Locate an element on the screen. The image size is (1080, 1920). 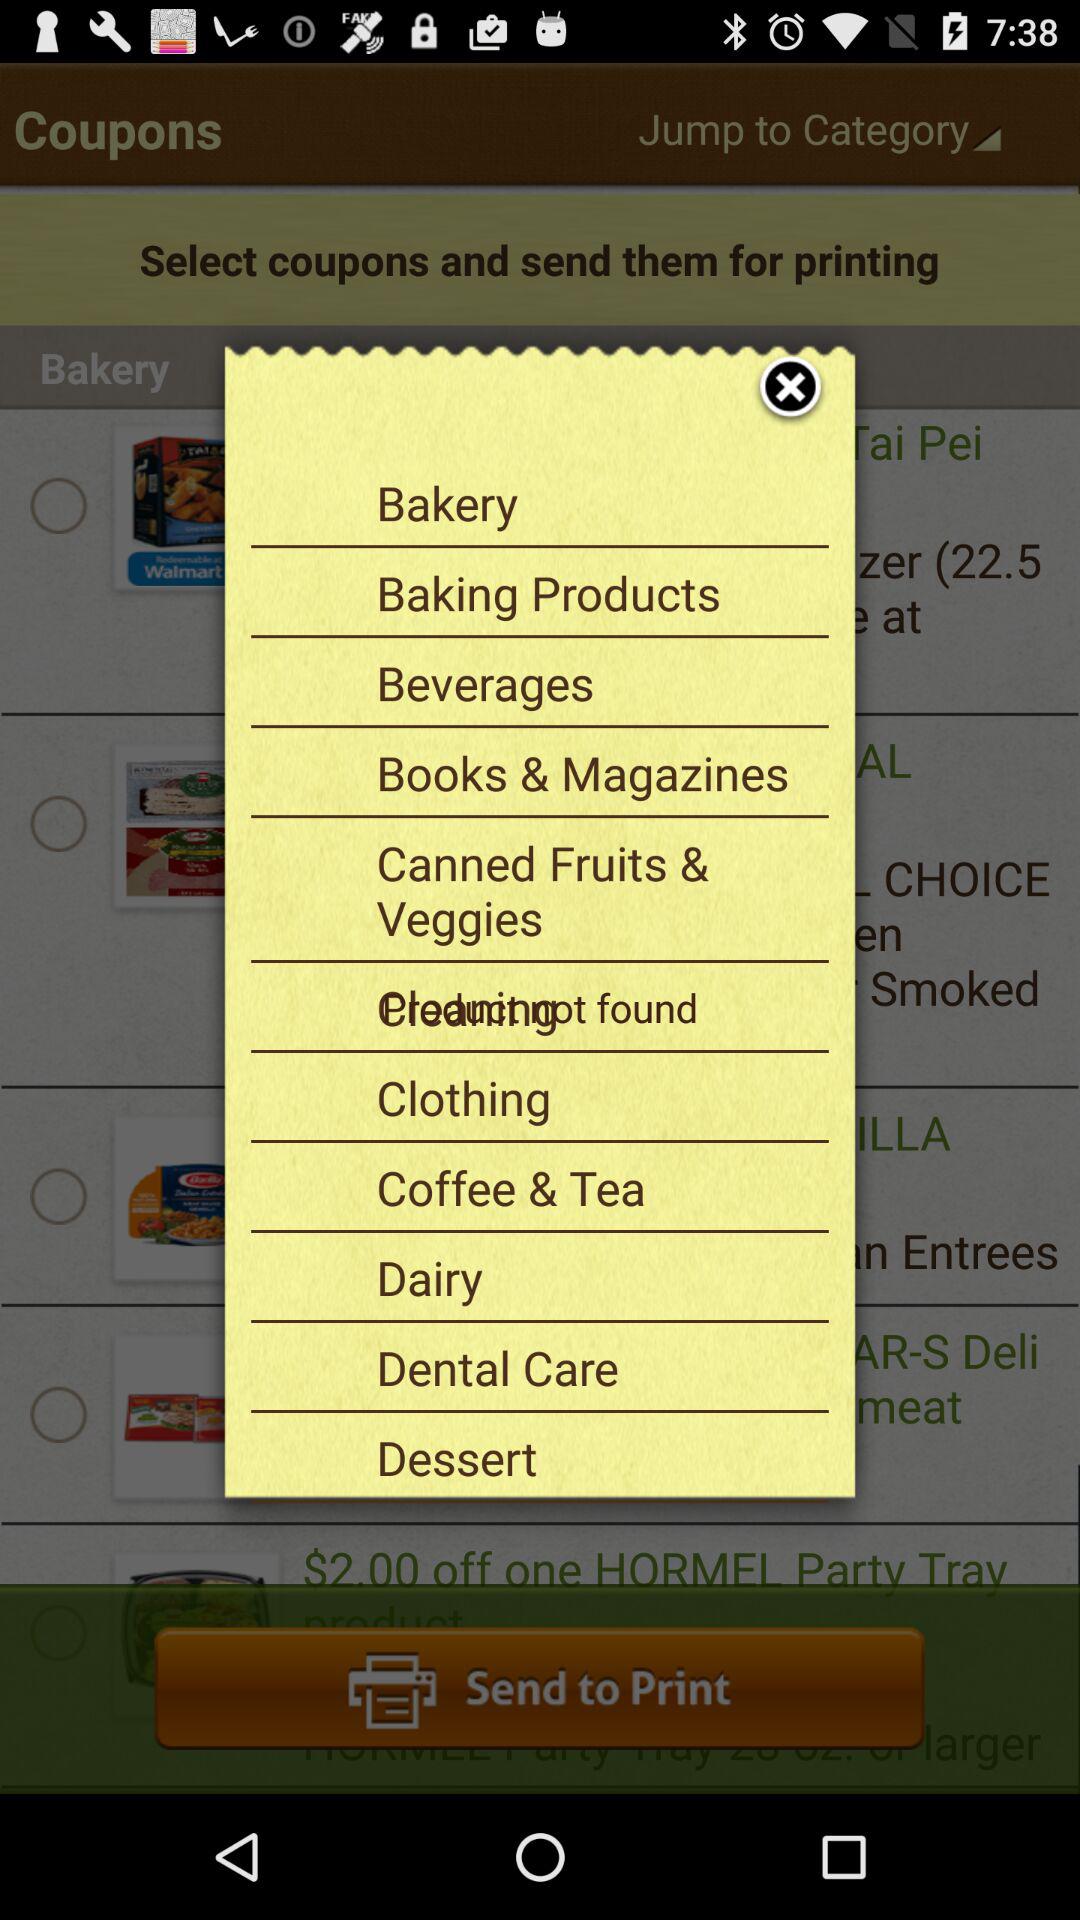
scroll to the beverages item is located at coordinates (595, 682).